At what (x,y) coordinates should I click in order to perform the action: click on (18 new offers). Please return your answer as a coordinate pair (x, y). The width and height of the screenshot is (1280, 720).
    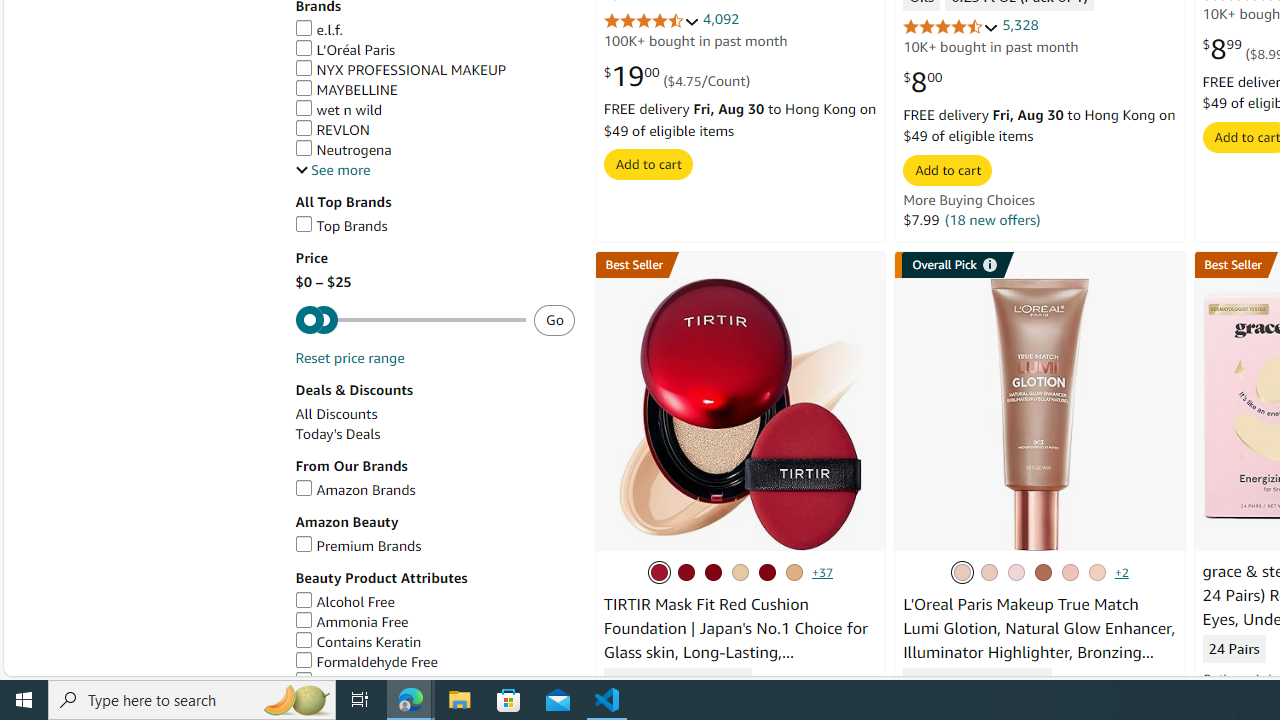
    Looking at the image, I should click on (992, 219).